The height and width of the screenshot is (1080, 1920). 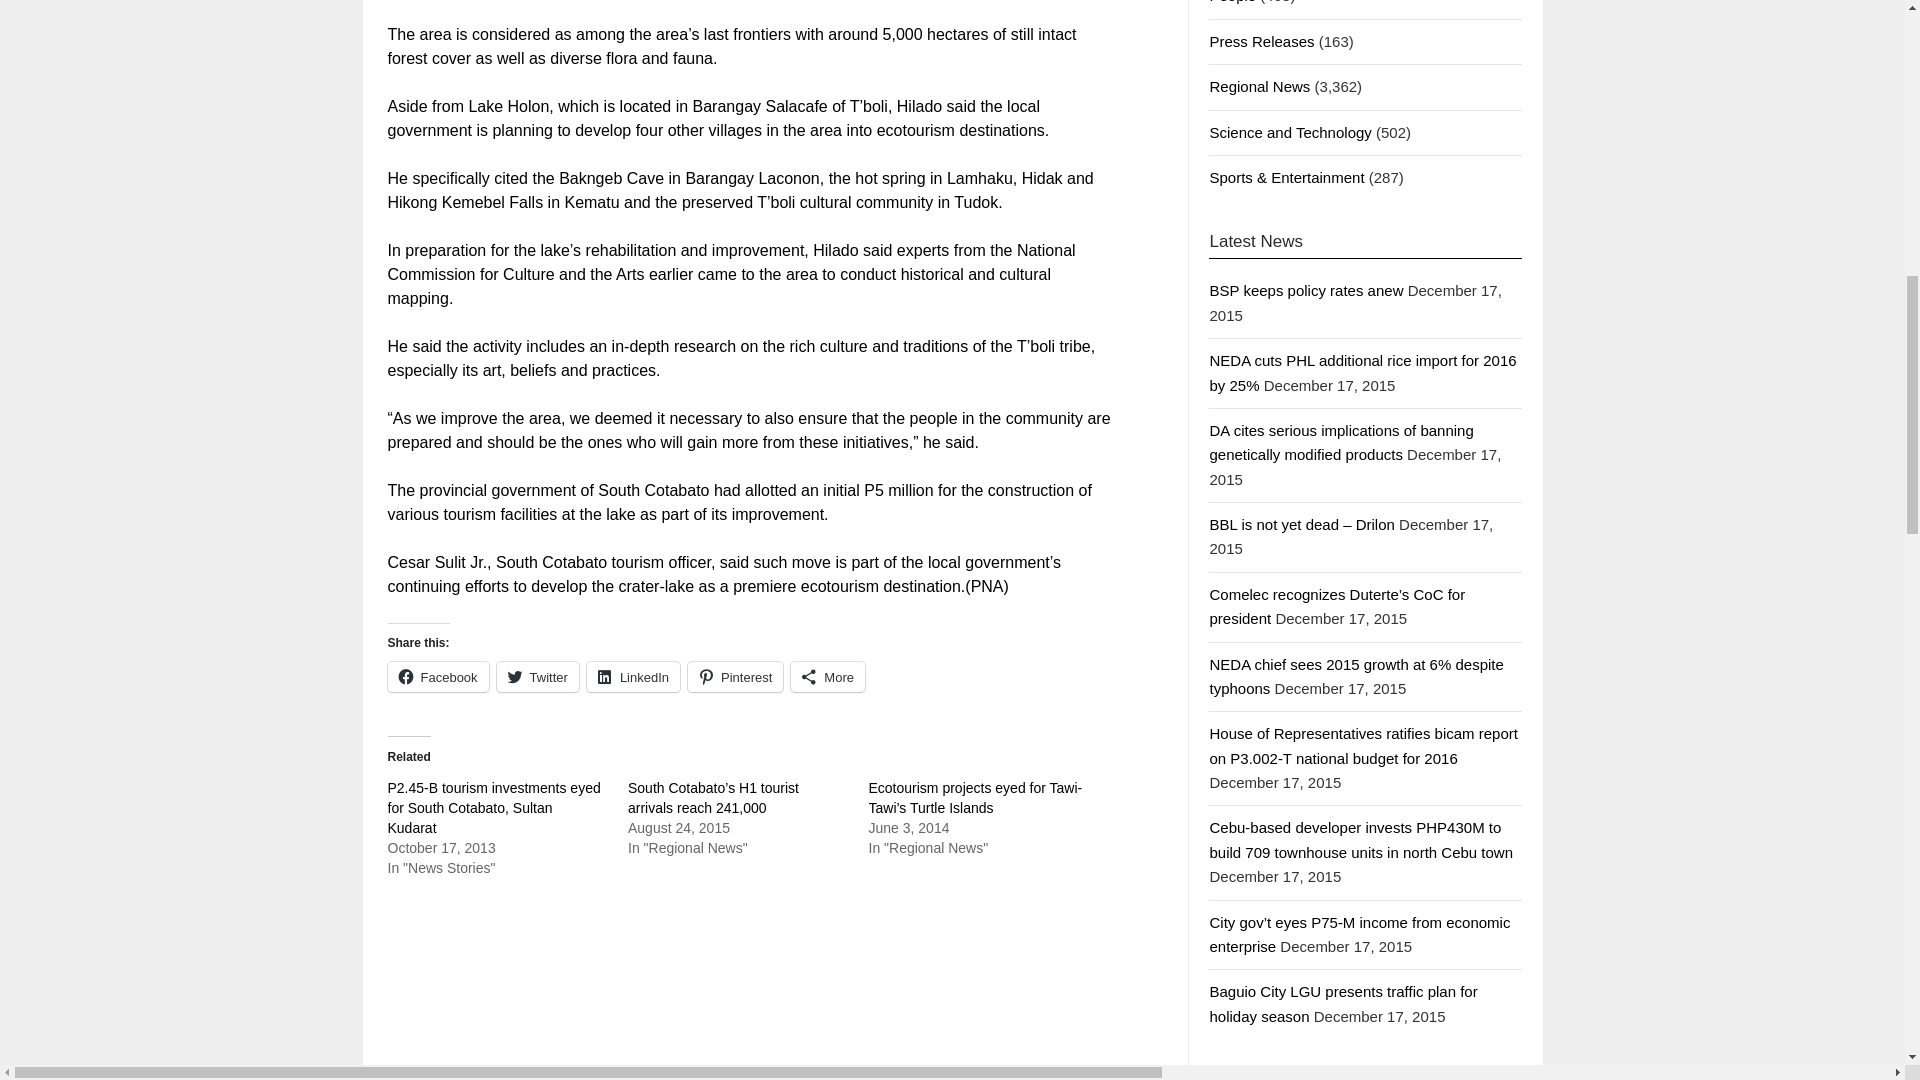 I want to click on Science and Technology, so click(x=1290, y=132).